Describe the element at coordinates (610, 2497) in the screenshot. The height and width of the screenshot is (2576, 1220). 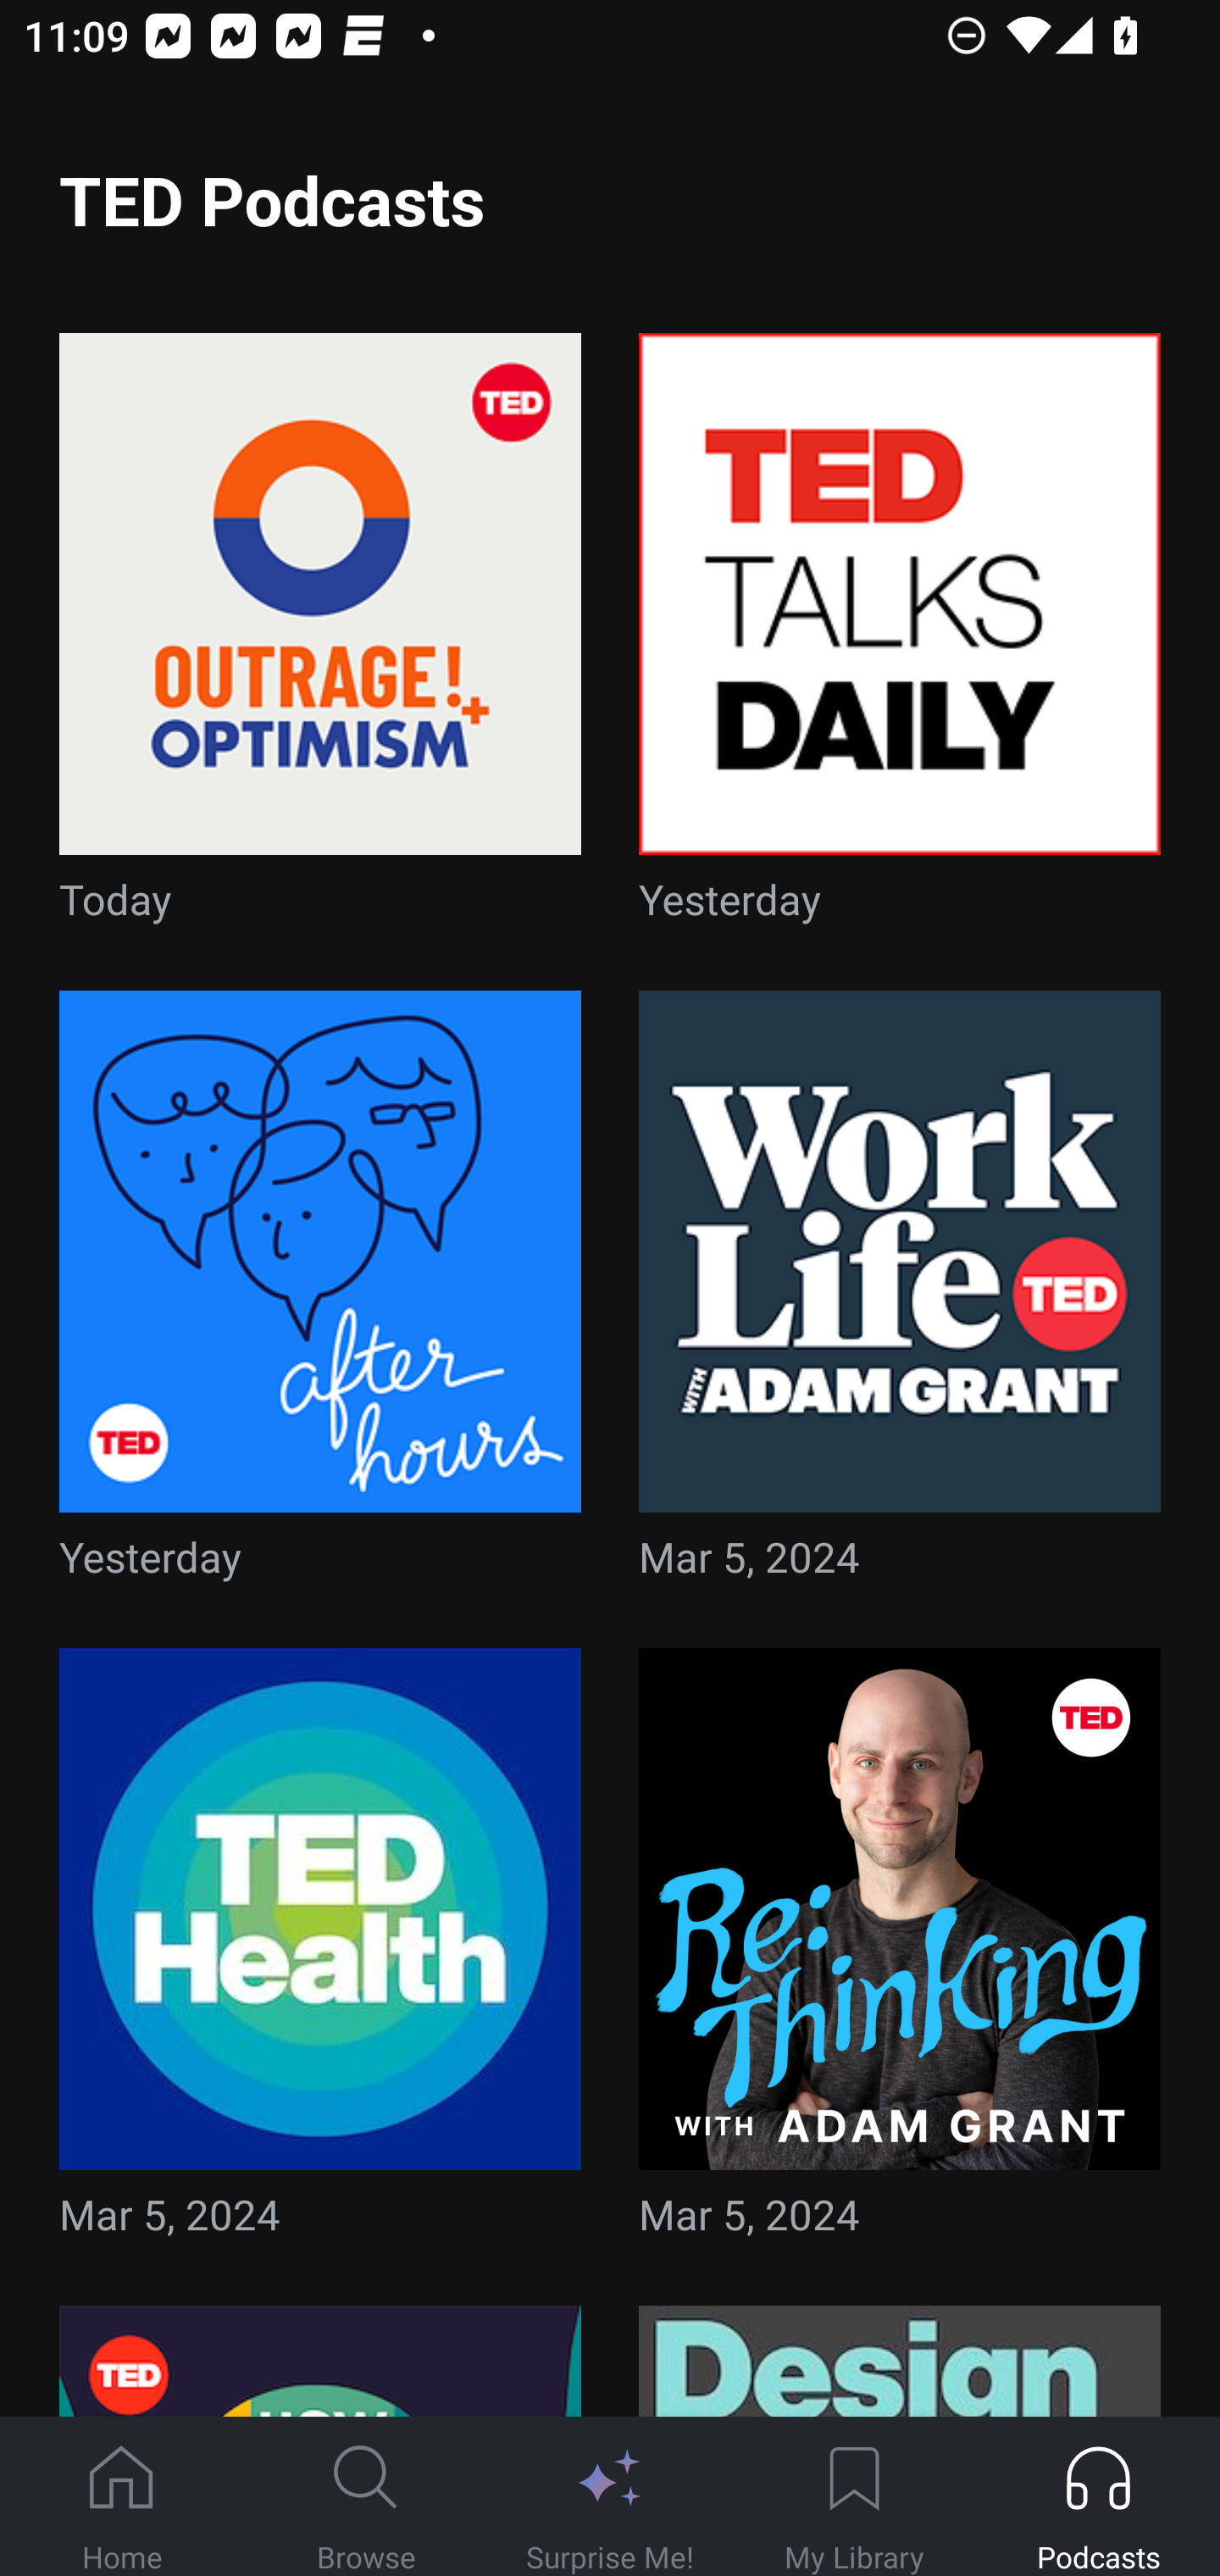
I see `Surprise Me!` at that location.